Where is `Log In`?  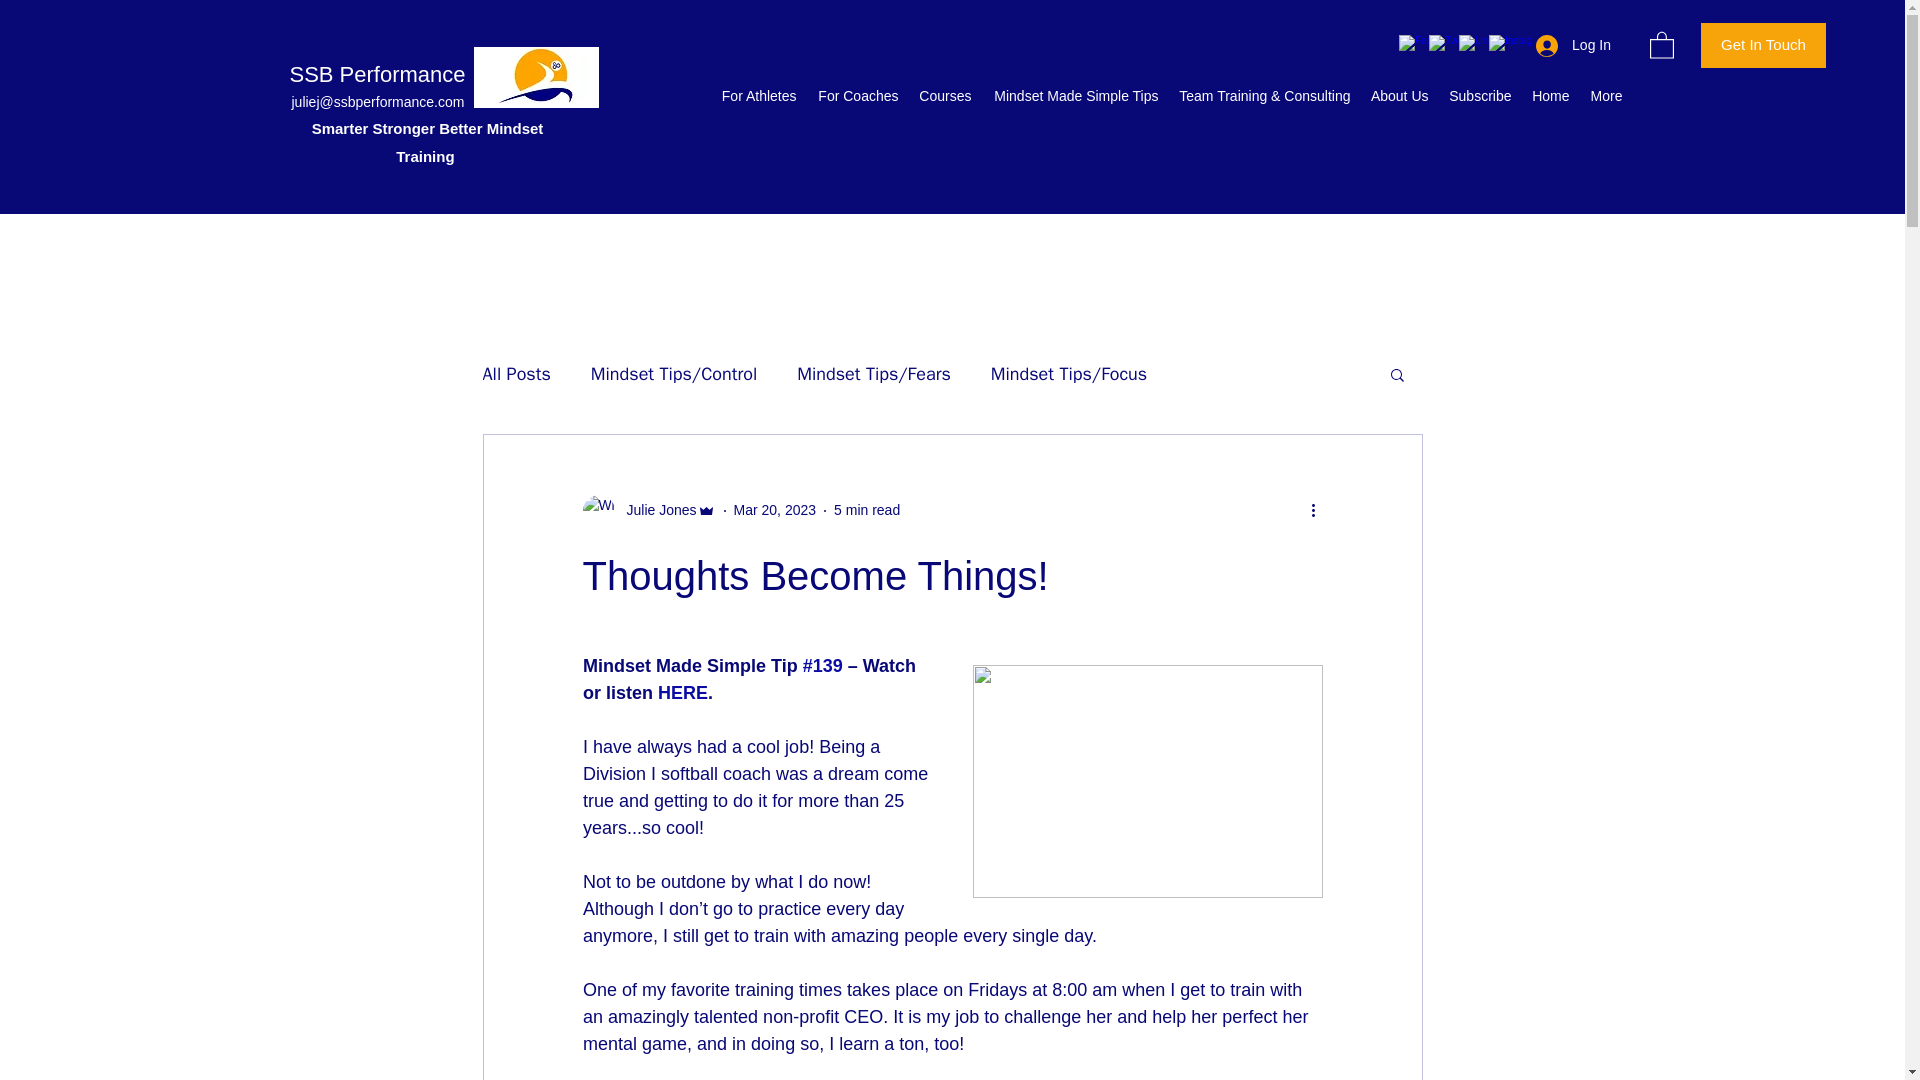
Log In is located at coordinates (1573, 45).